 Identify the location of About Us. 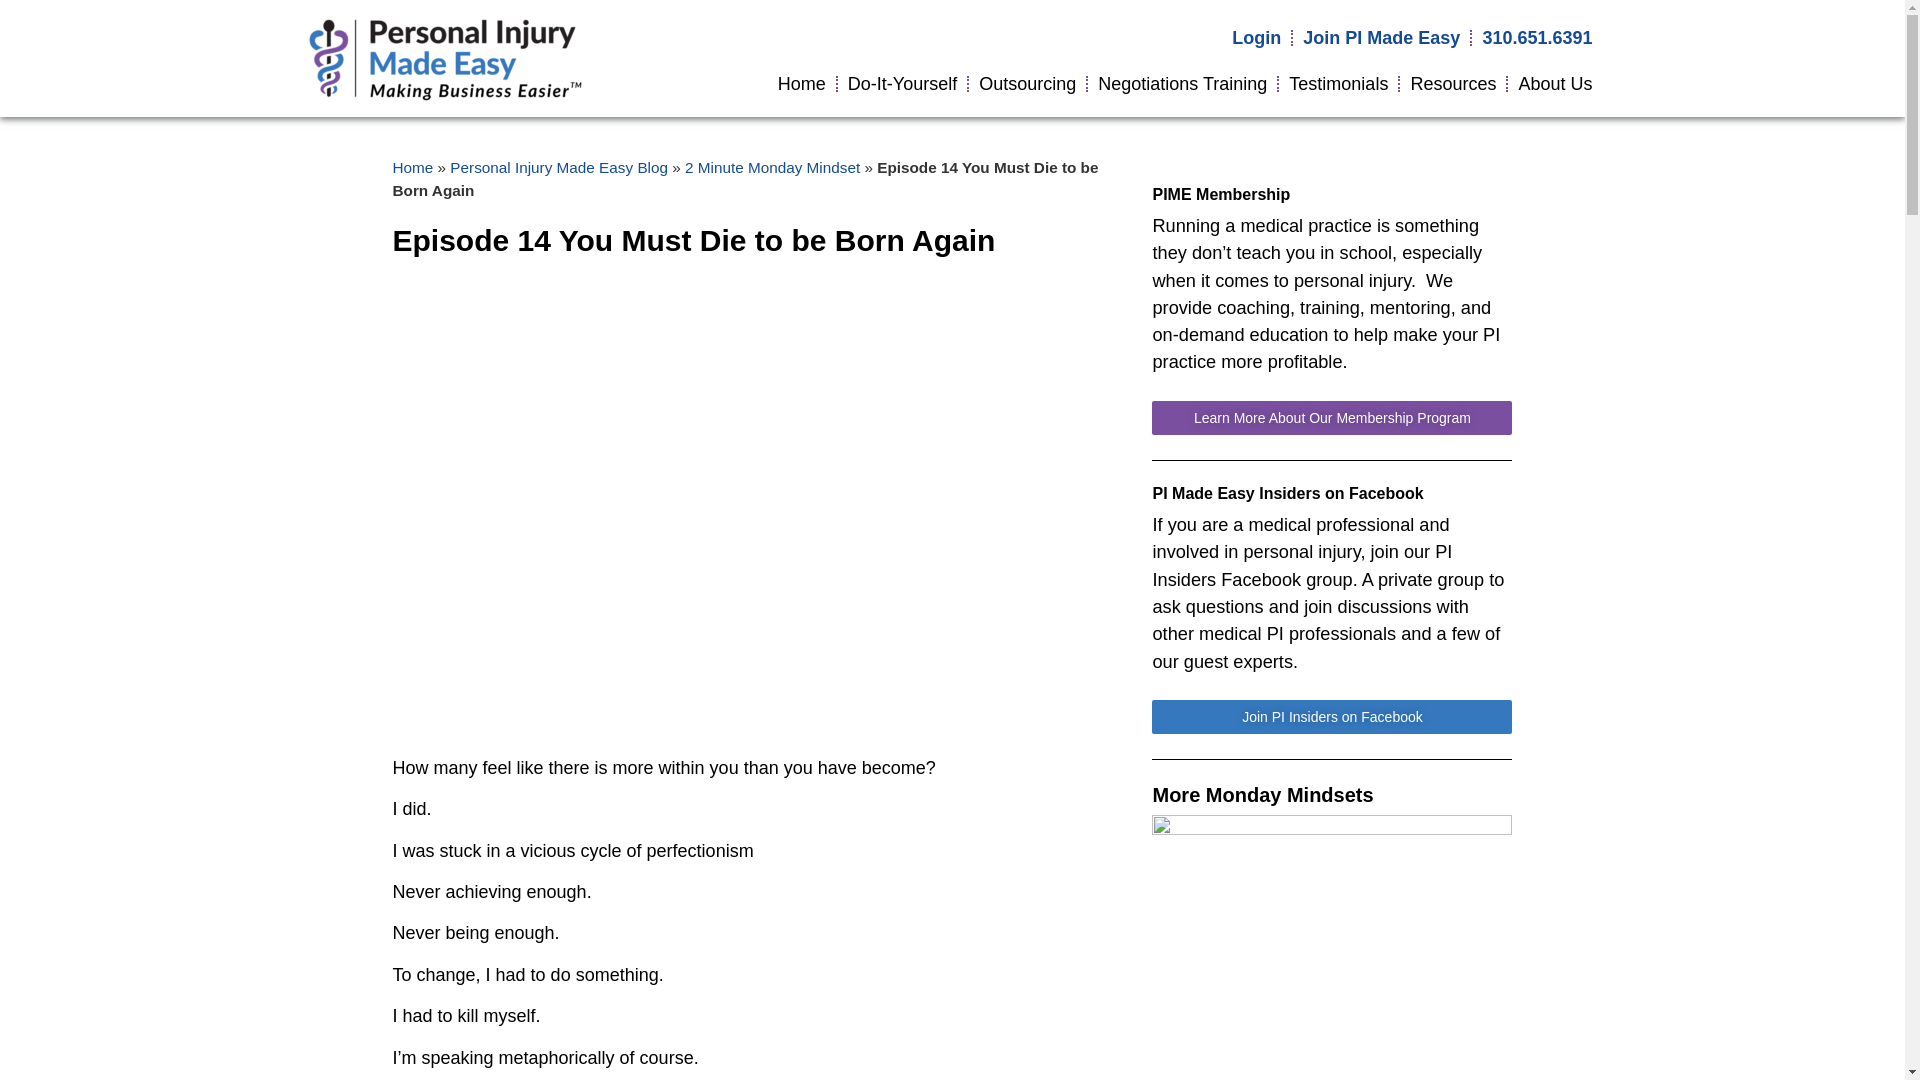
(1554, 83).